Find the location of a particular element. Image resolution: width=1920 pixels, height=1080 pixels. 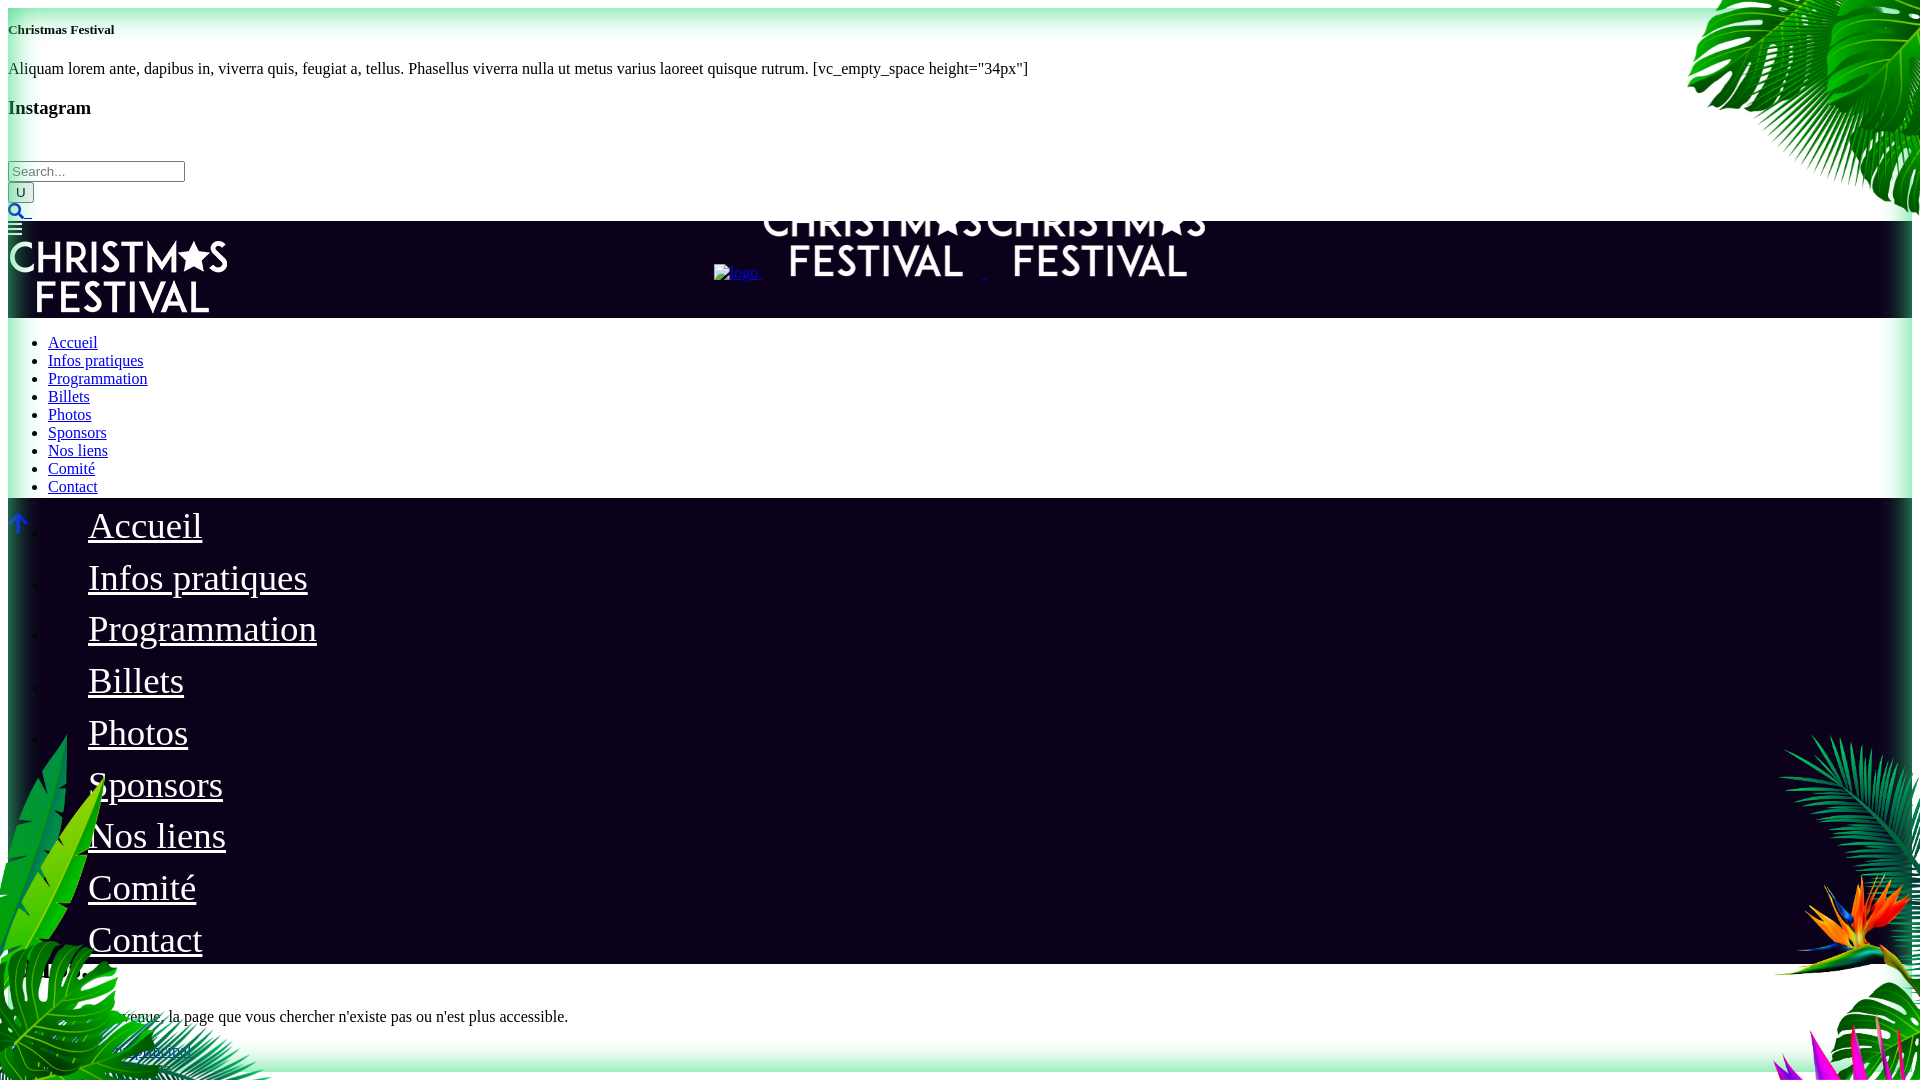

  is located at coordinates (30, 212).